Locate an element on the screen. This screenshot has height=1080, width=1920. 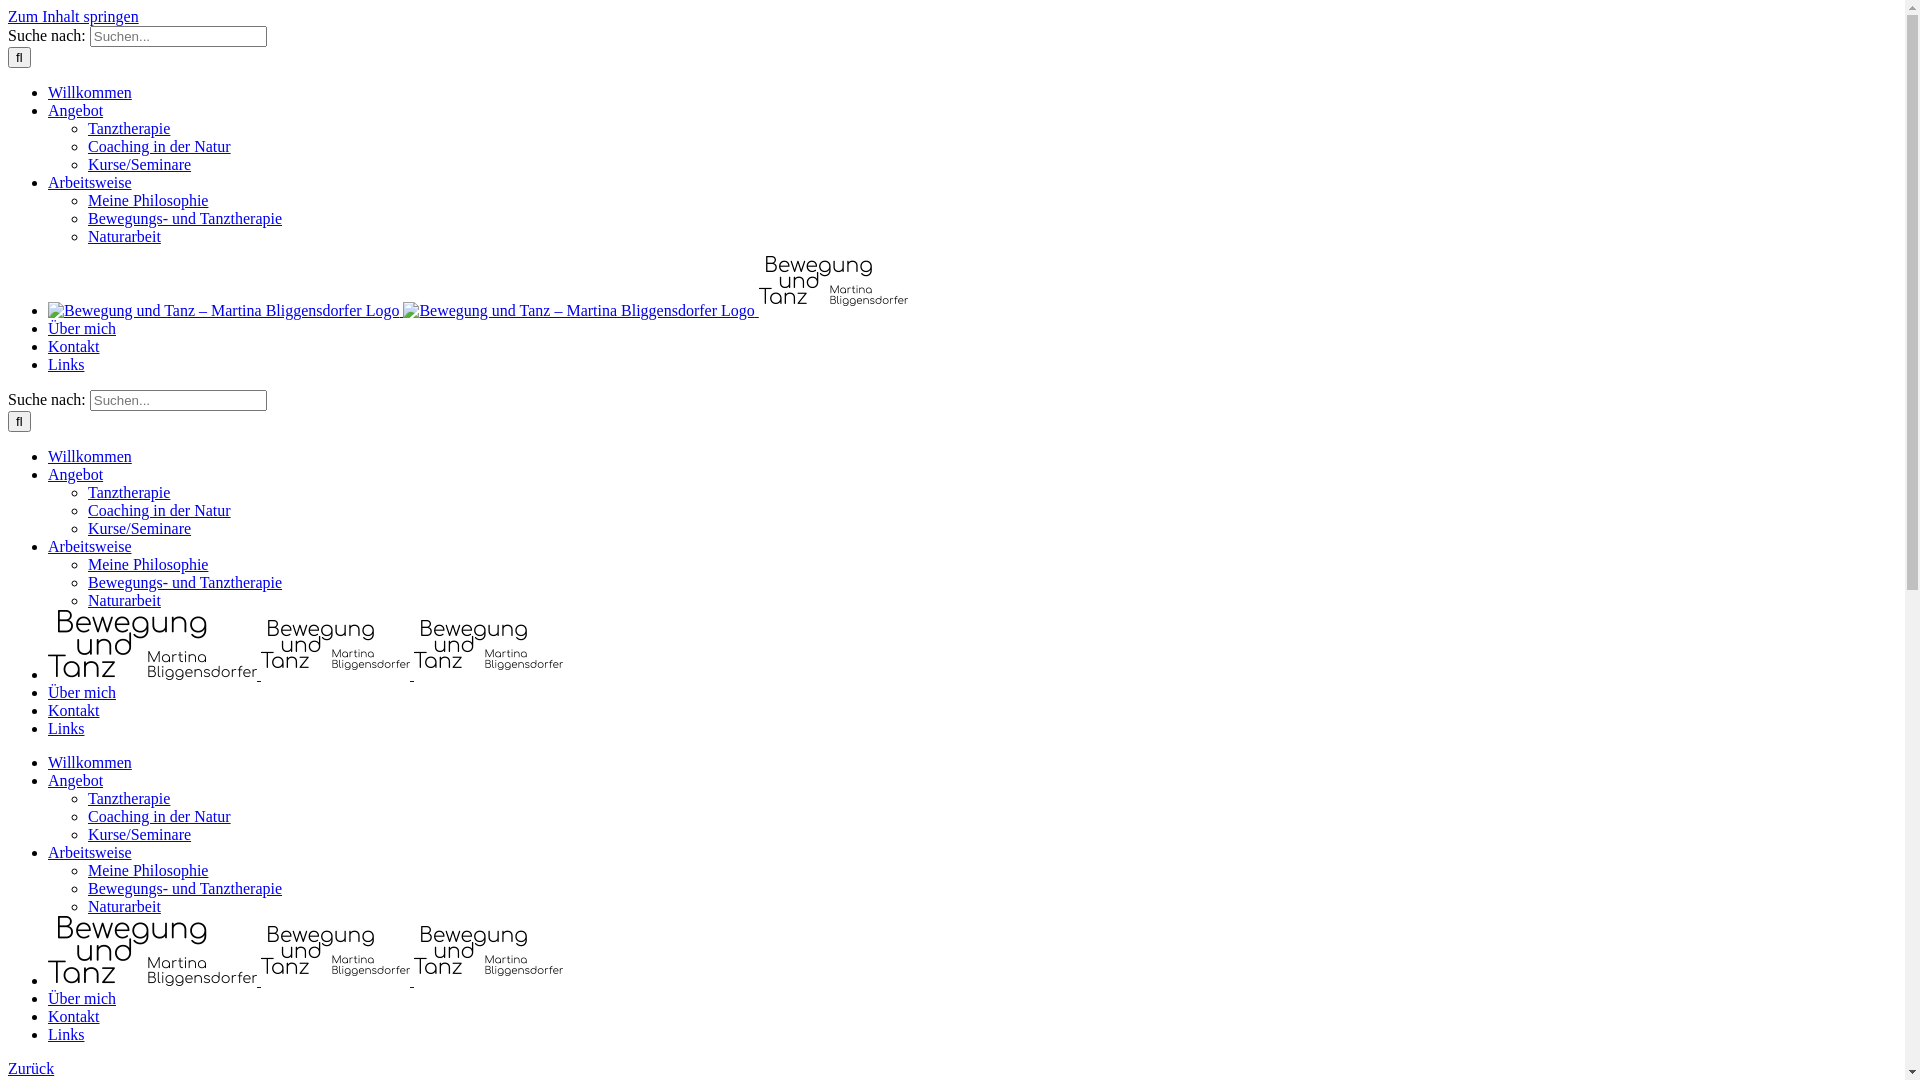
Tanztherapie is located at coordinates (129, 128).